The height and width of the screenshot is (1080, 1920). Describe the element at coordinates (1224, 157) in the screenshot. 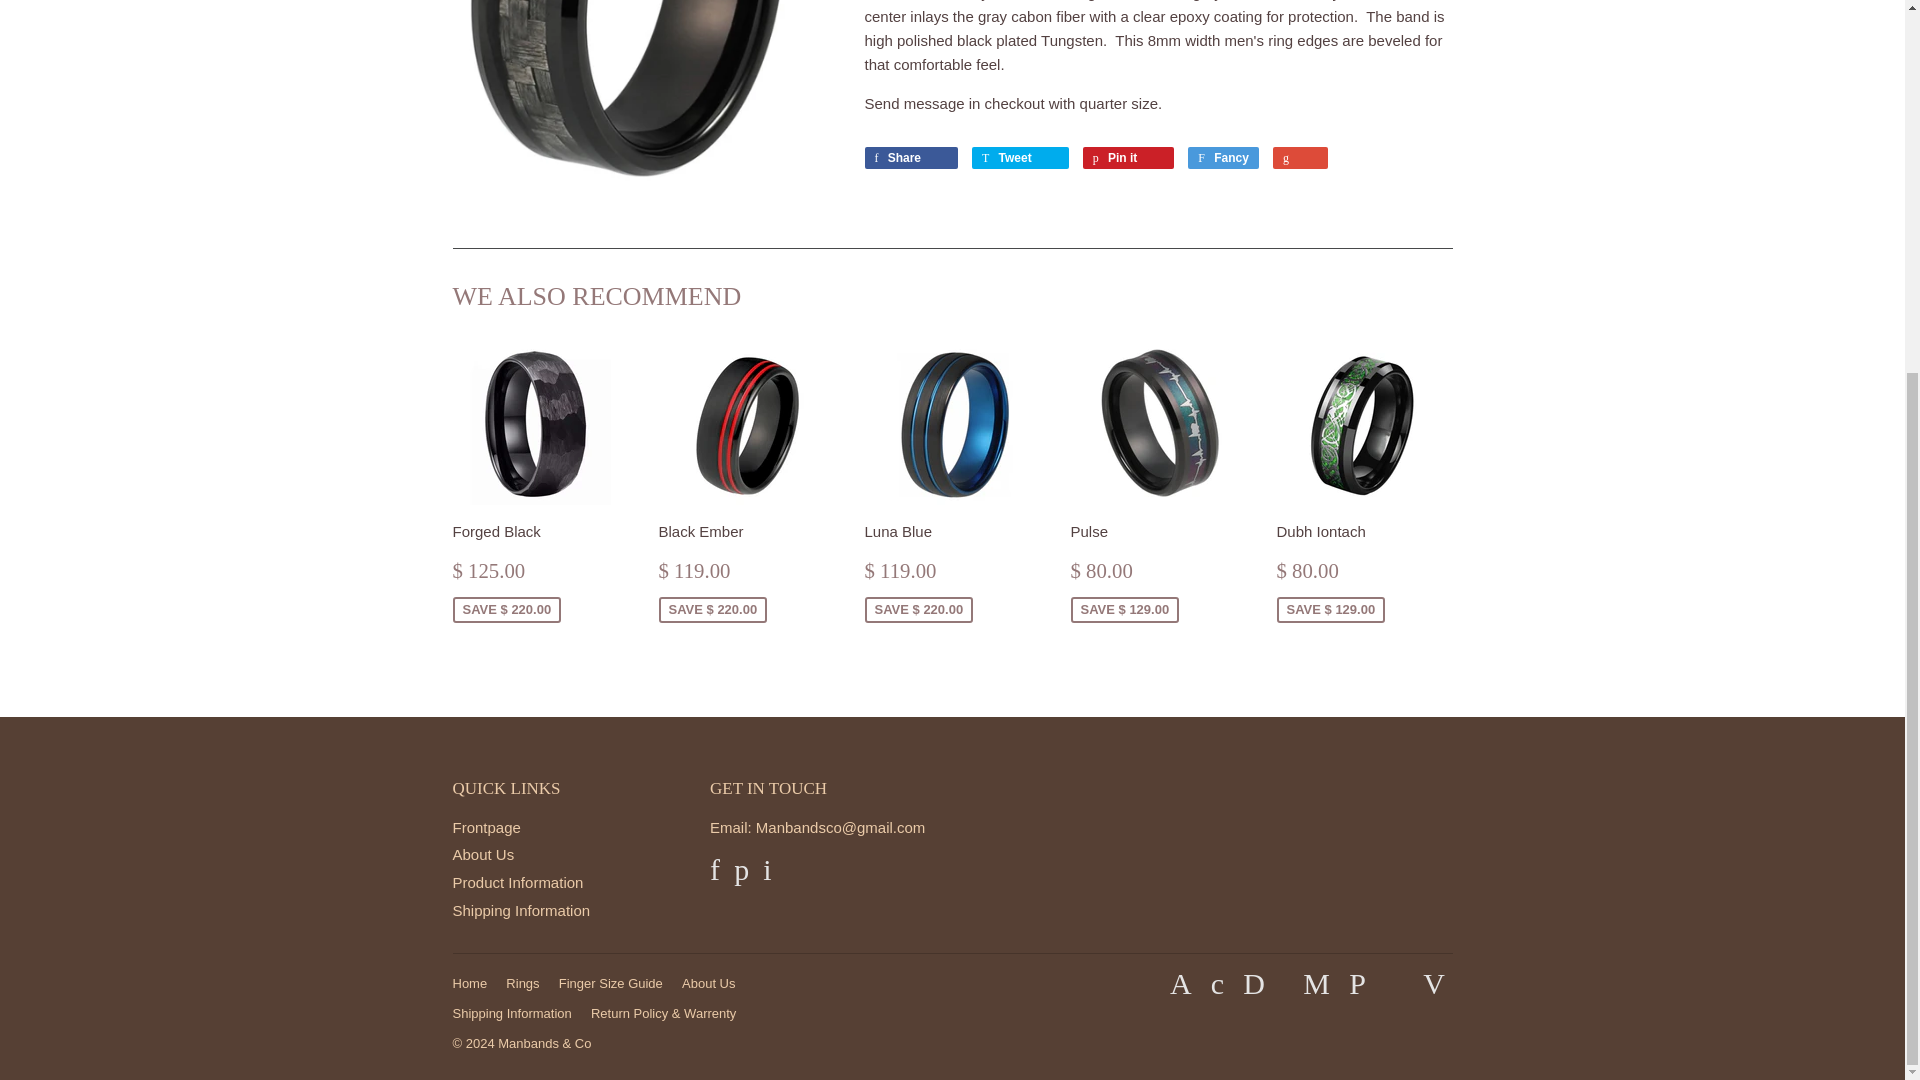

I see `Fancy` at that location.